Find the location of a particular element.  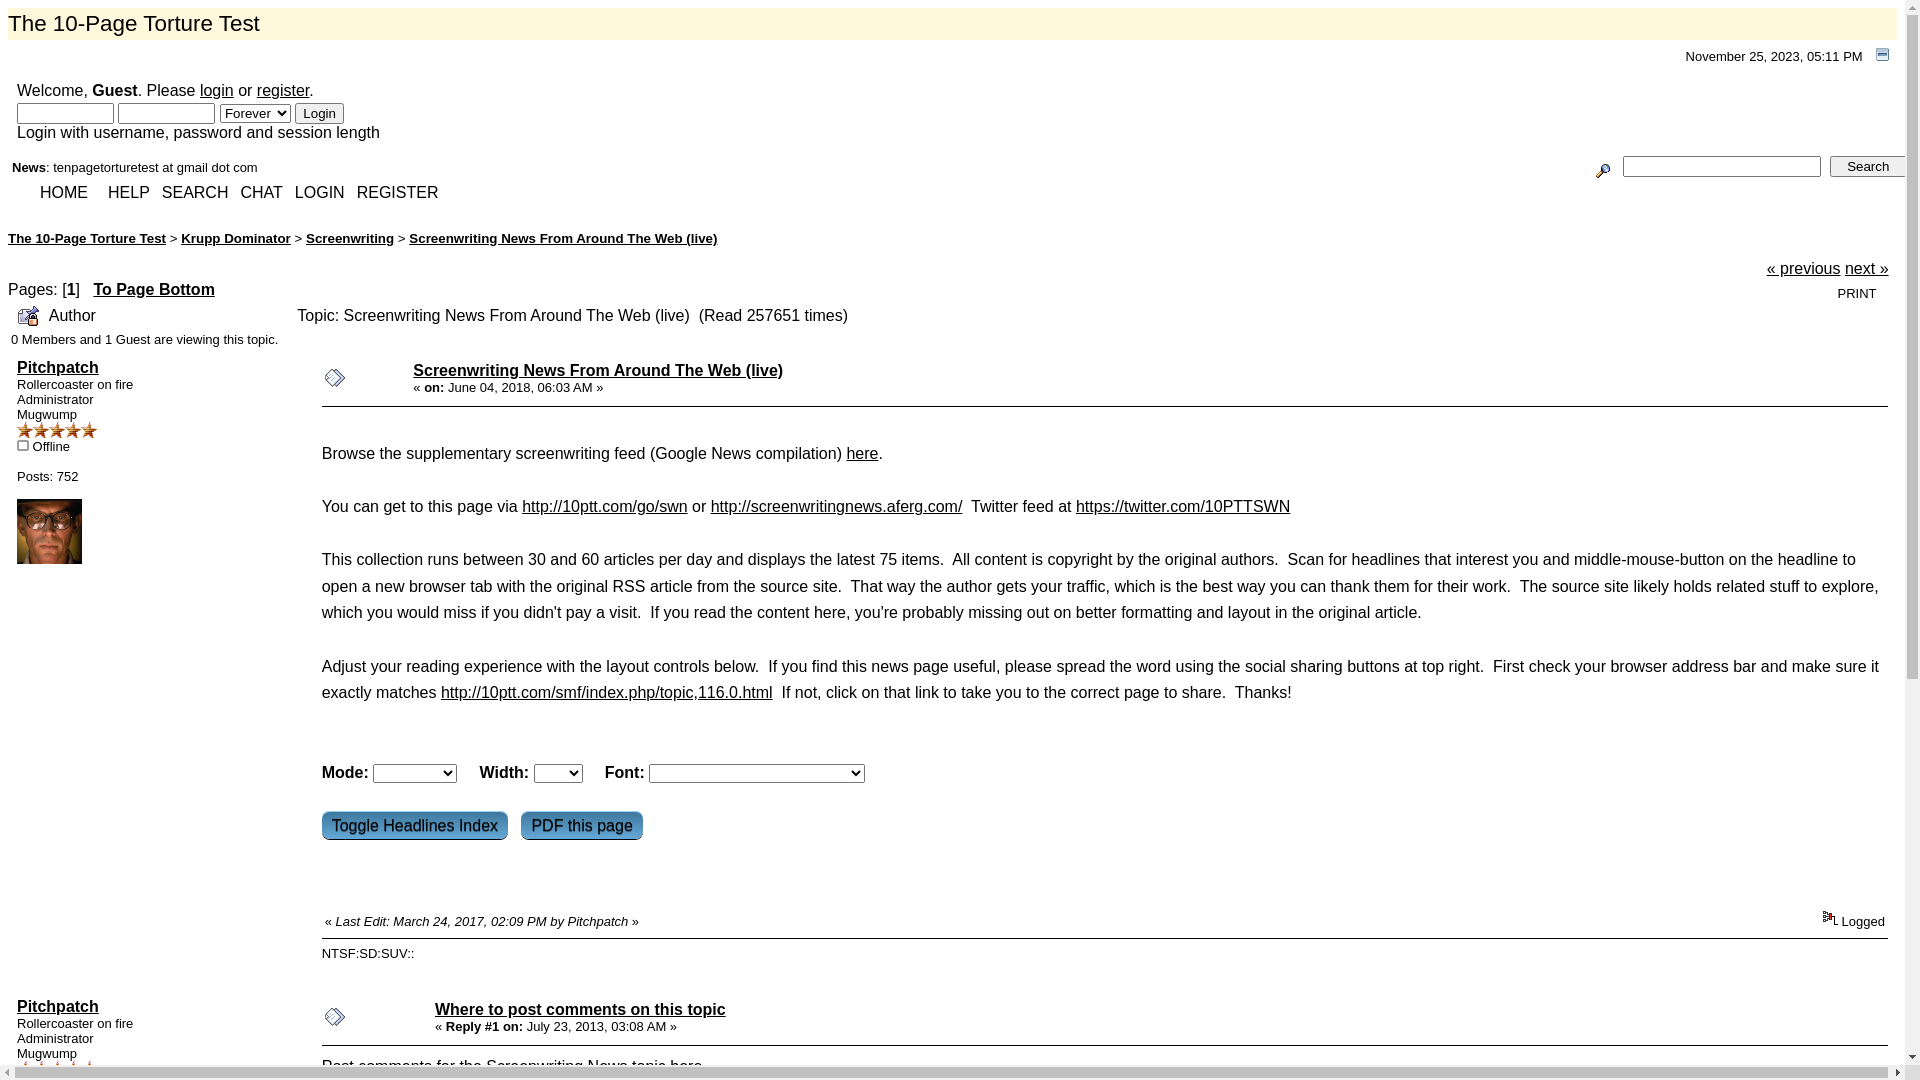

Search is located at coordinates (1868, 166).